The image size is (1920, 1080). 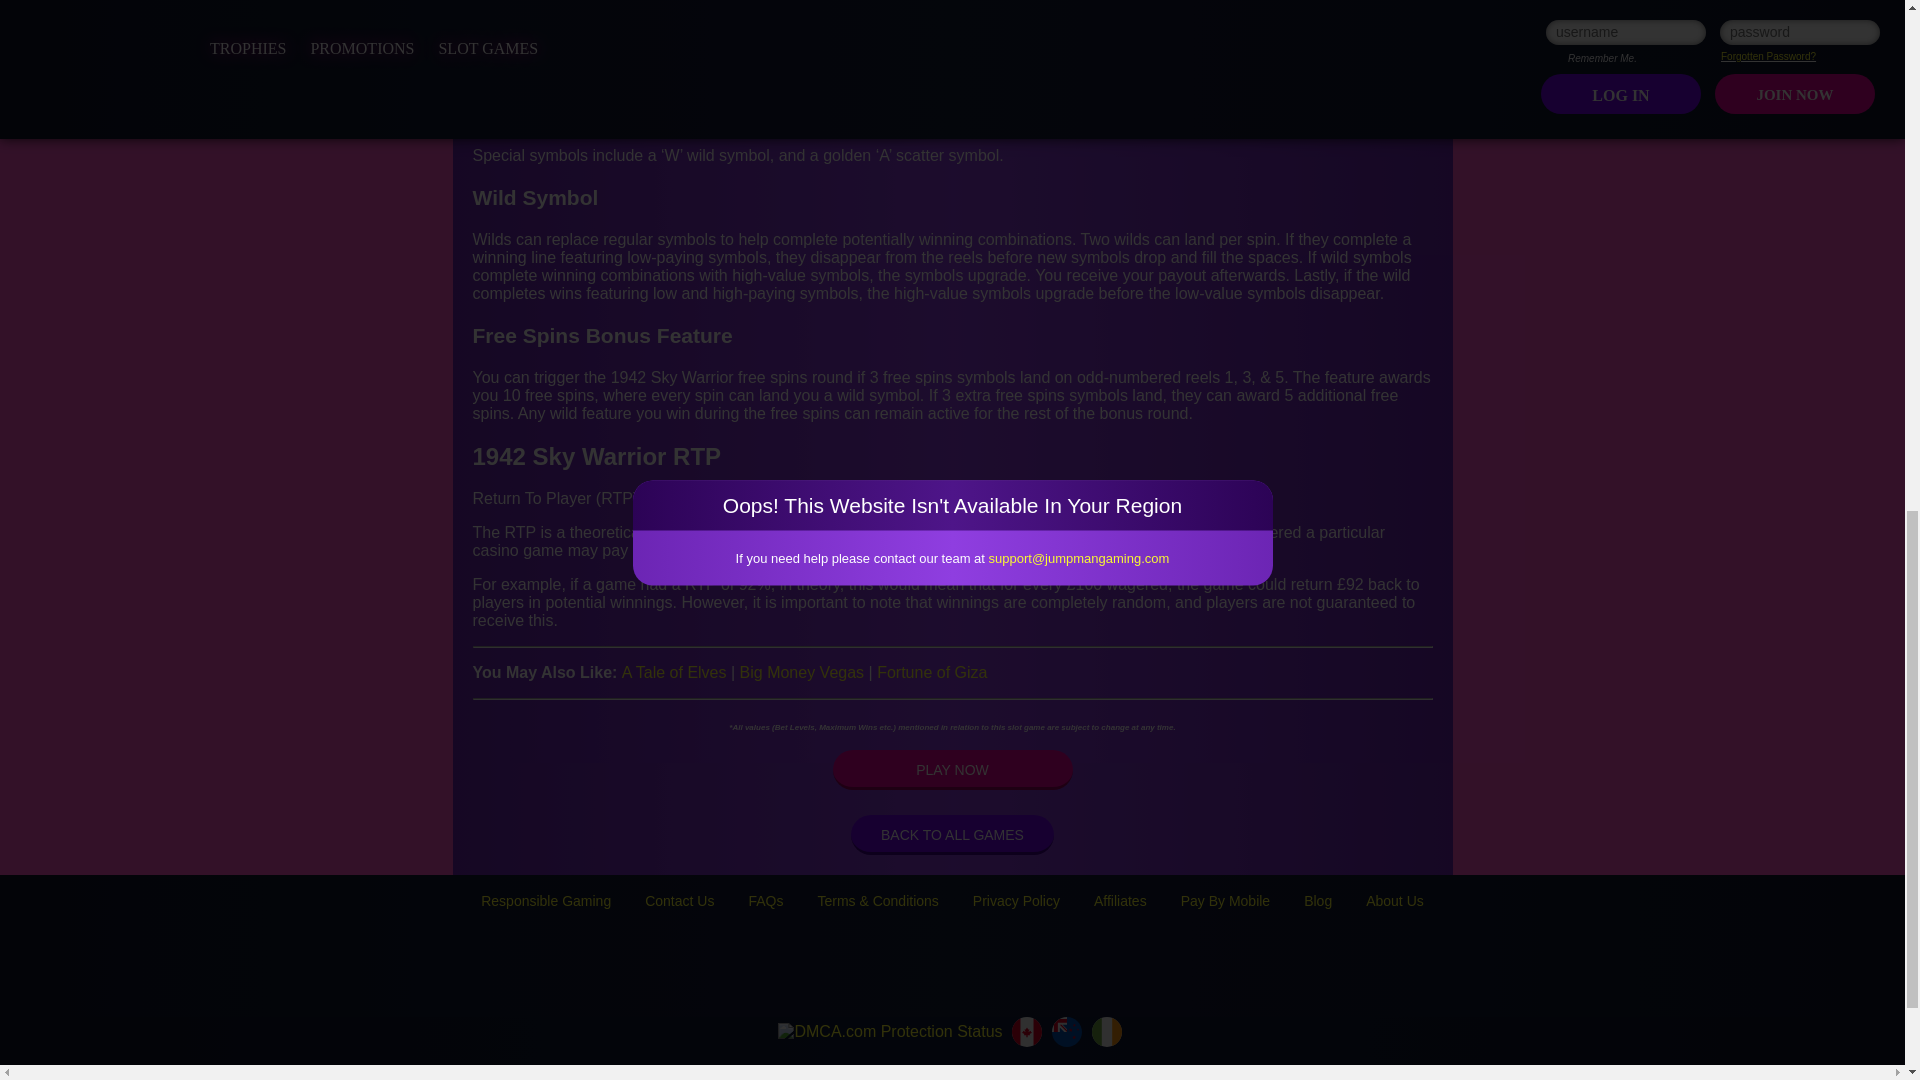 What do you see at coordinates (952, 835) in the screenshot?
I see `BACK TO ALL GAMES` at bounding box center [952, 835].